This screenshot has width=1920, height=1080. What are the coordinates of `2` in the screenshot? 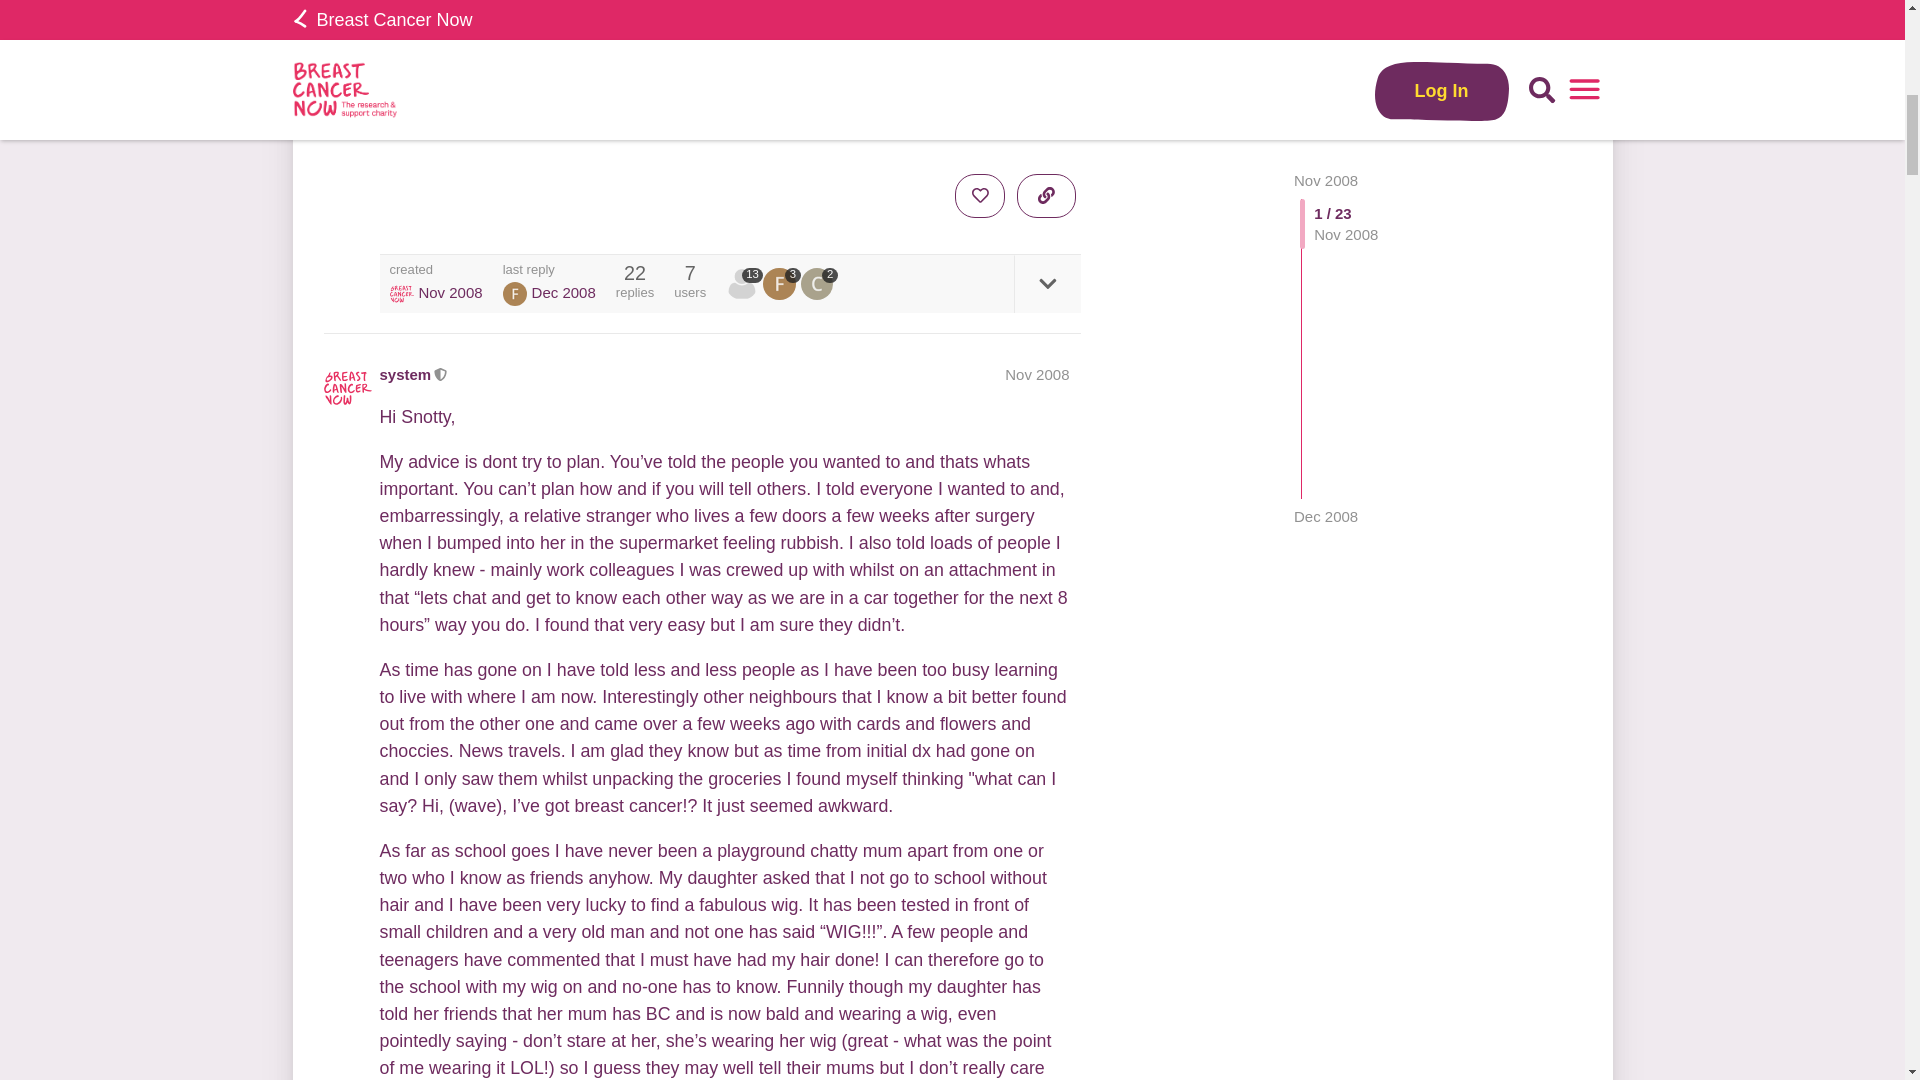 It's located at (818, 284).